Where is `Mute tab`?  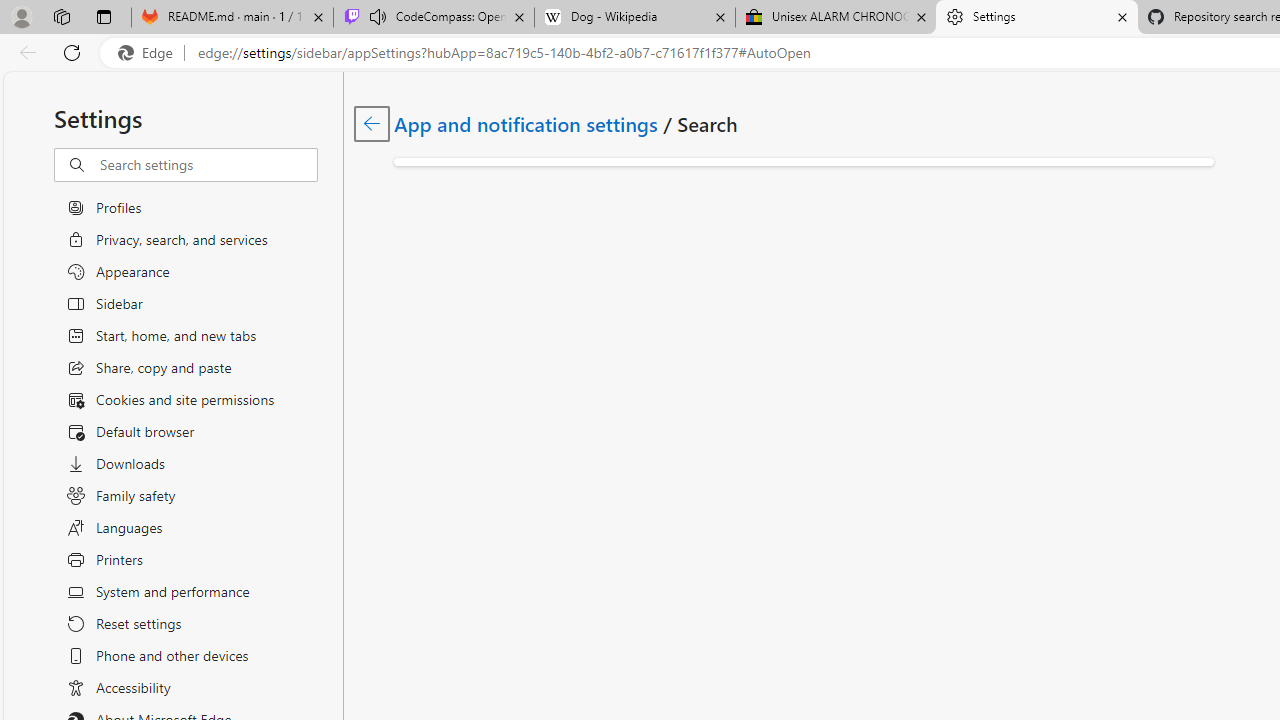 Mute tab is located at coordinates (378, 16).